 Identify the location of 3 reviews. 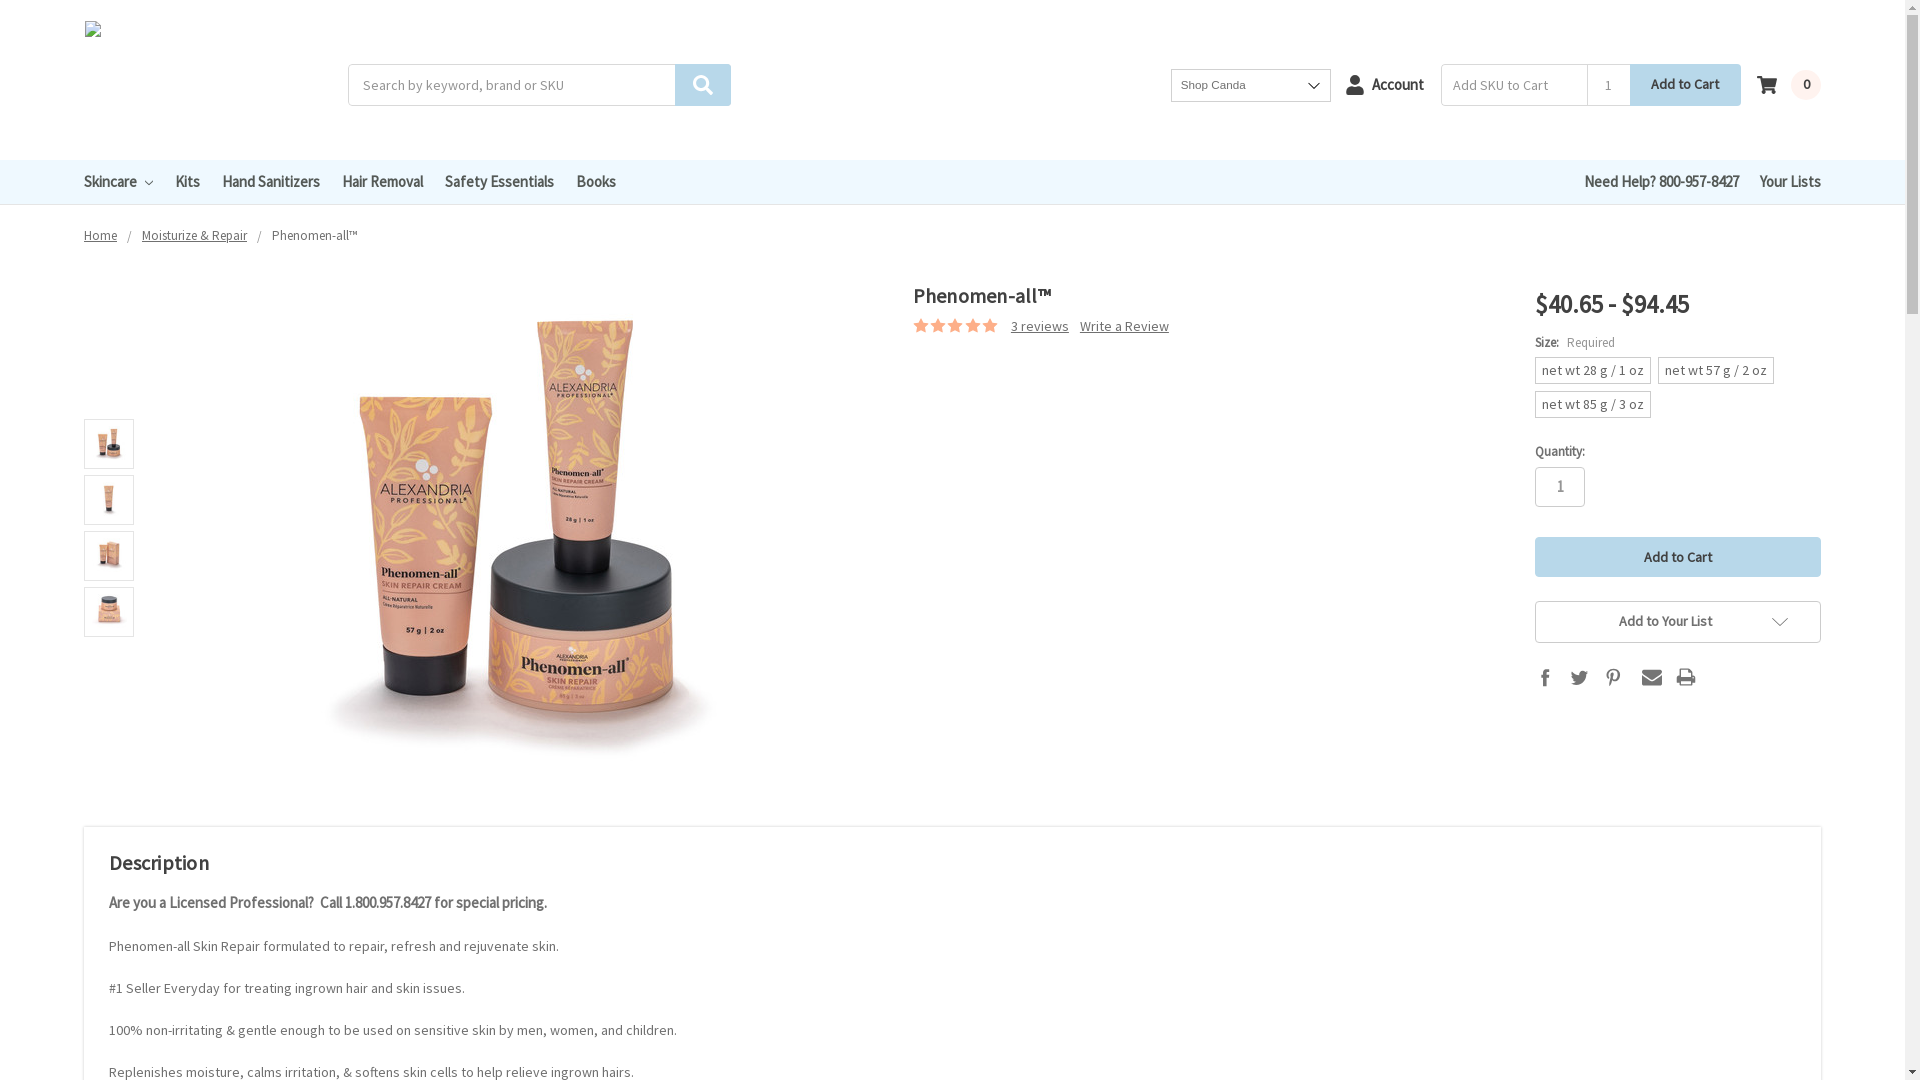
(1040, 326).